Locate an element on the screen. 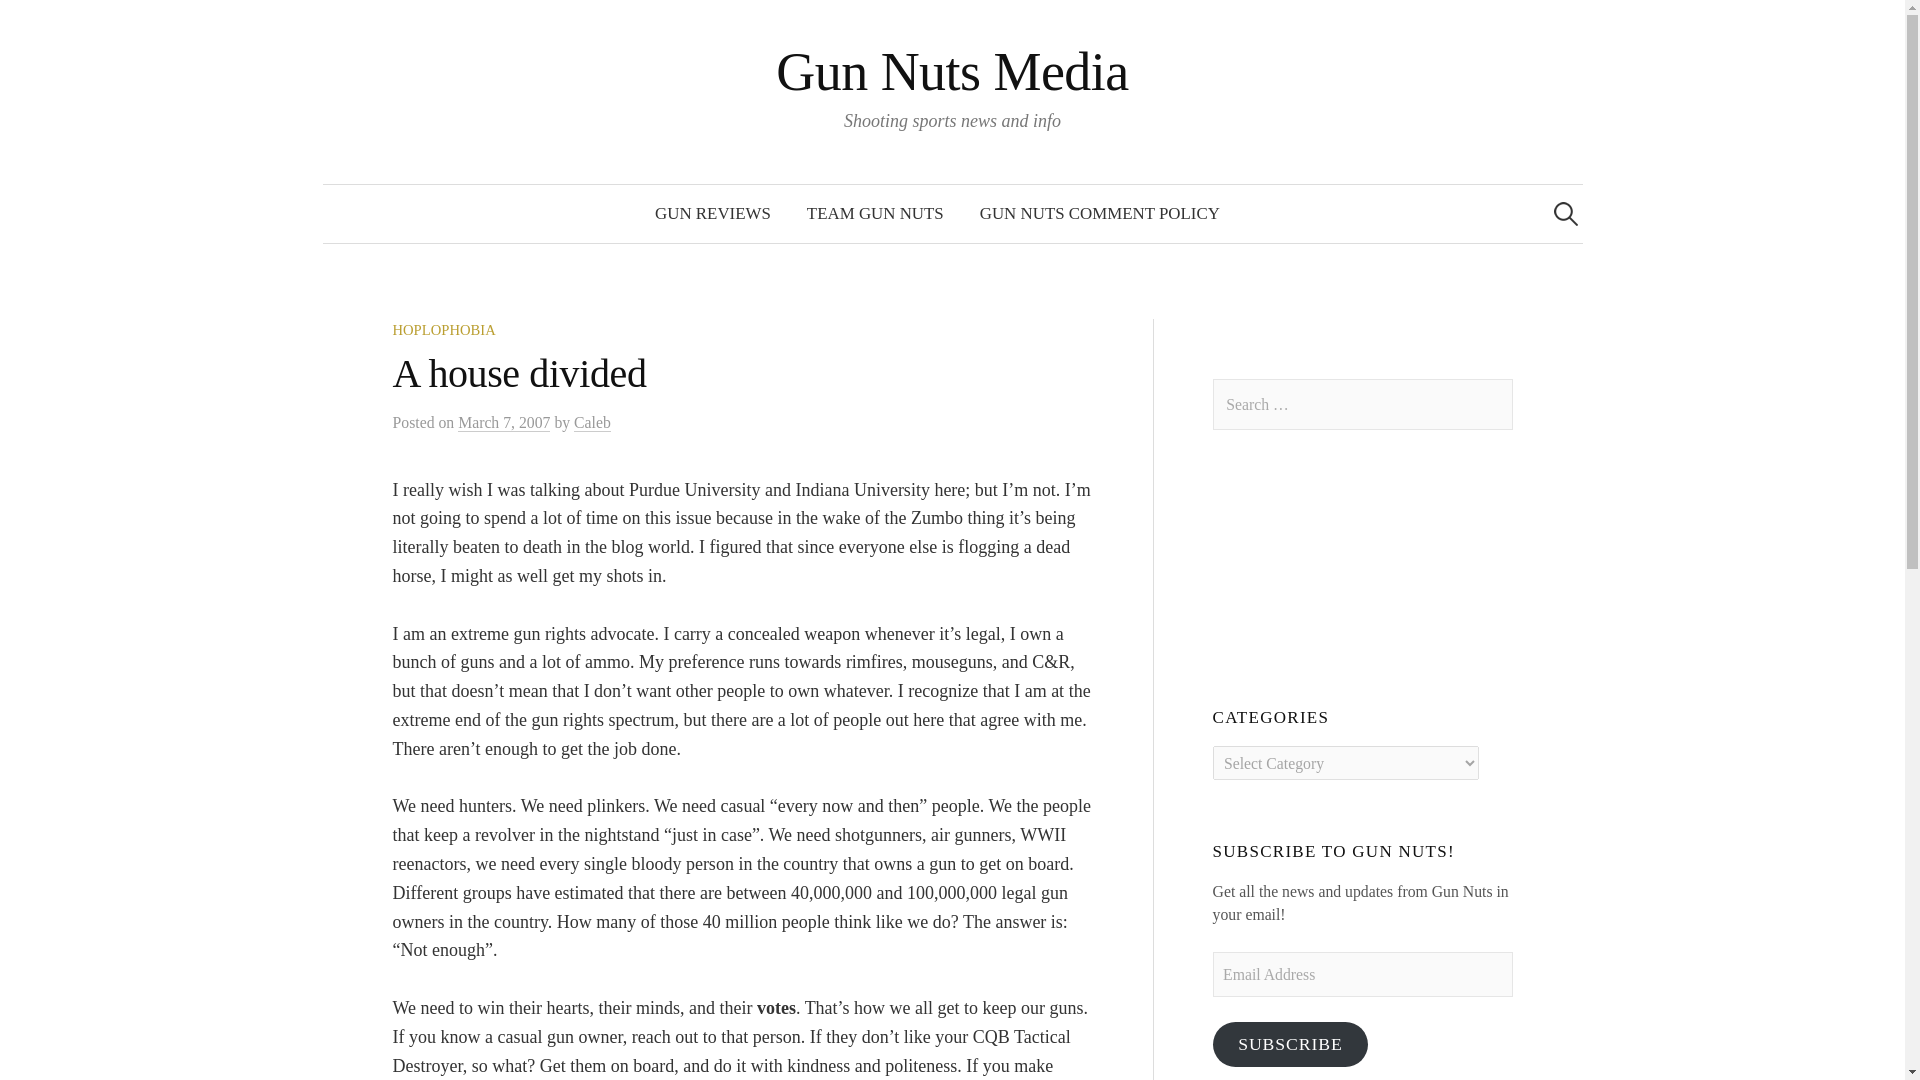  SUBSCRIBE is located at coordinates (1290, 1044).